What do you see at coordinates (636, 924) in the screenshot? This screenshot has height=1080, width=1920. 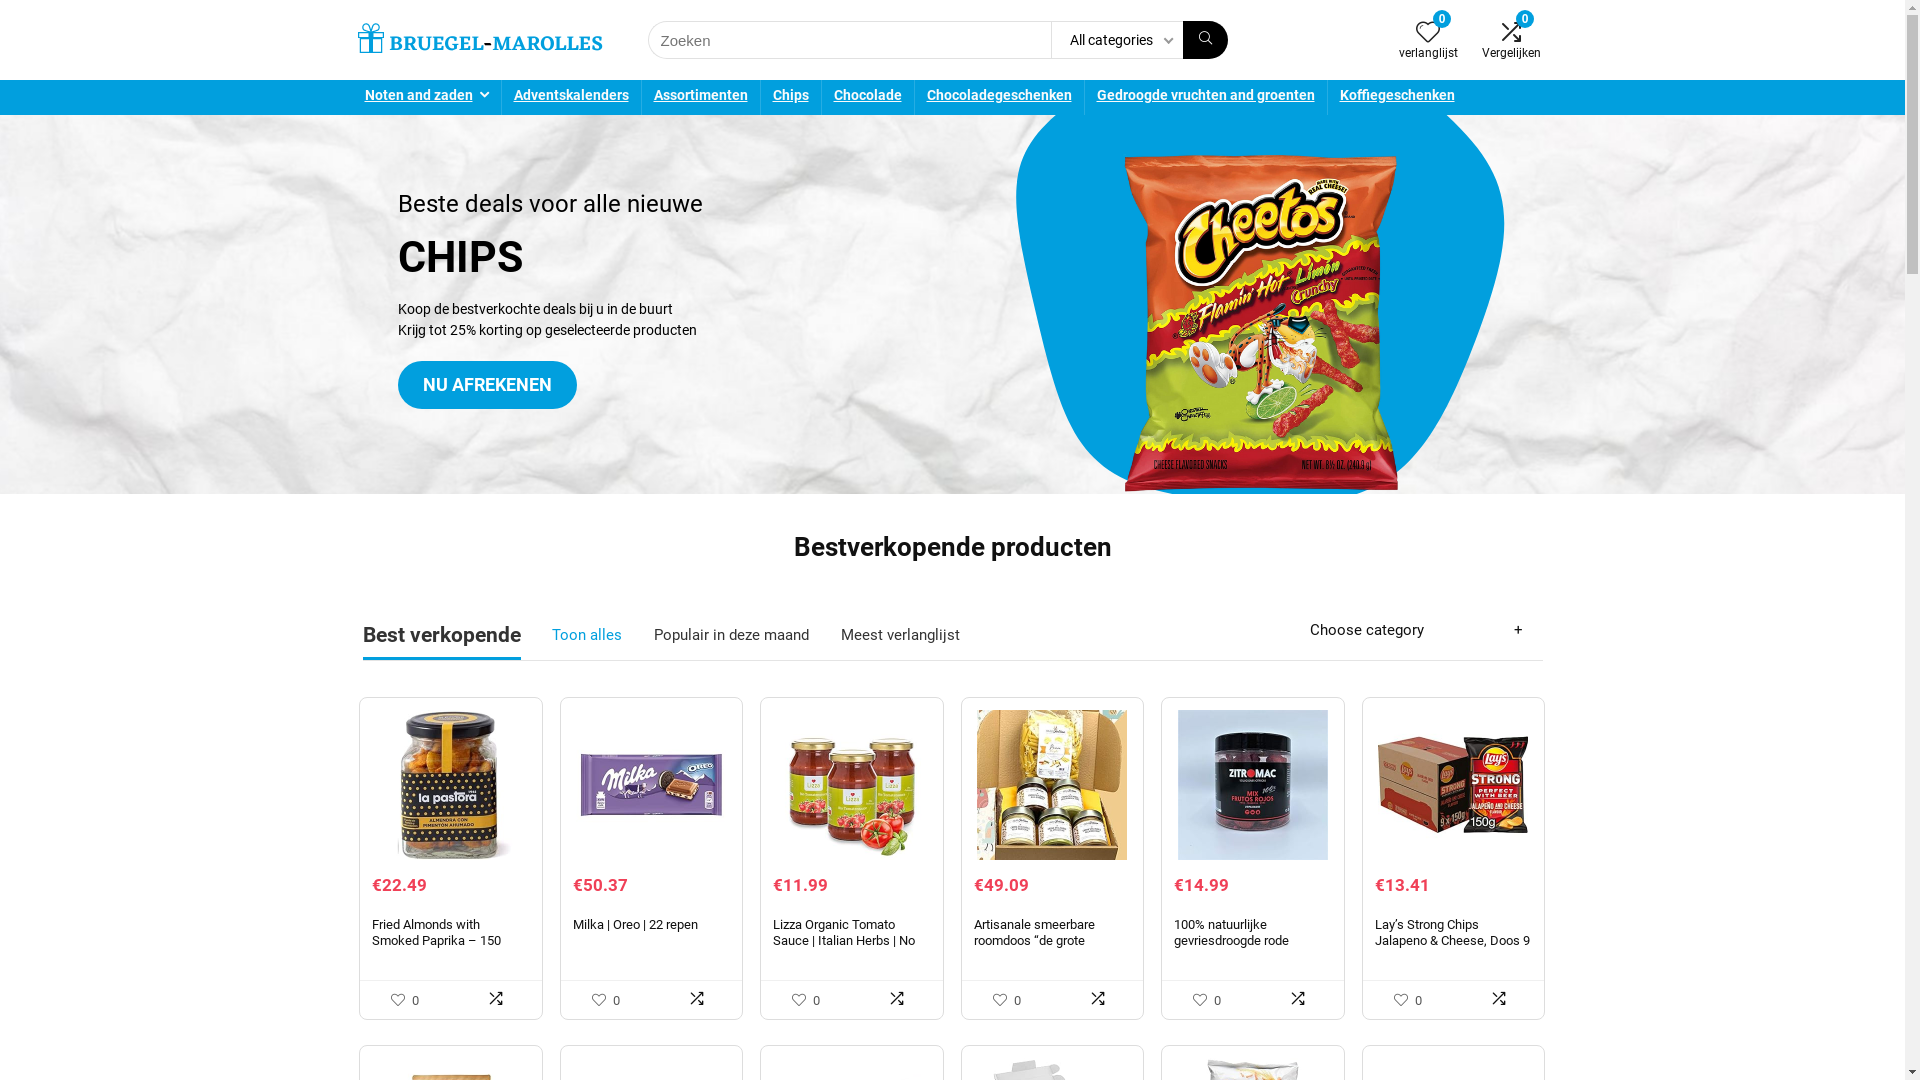 I see `Milka | Oreo | 22 repen` at bounding box center [636, 924].